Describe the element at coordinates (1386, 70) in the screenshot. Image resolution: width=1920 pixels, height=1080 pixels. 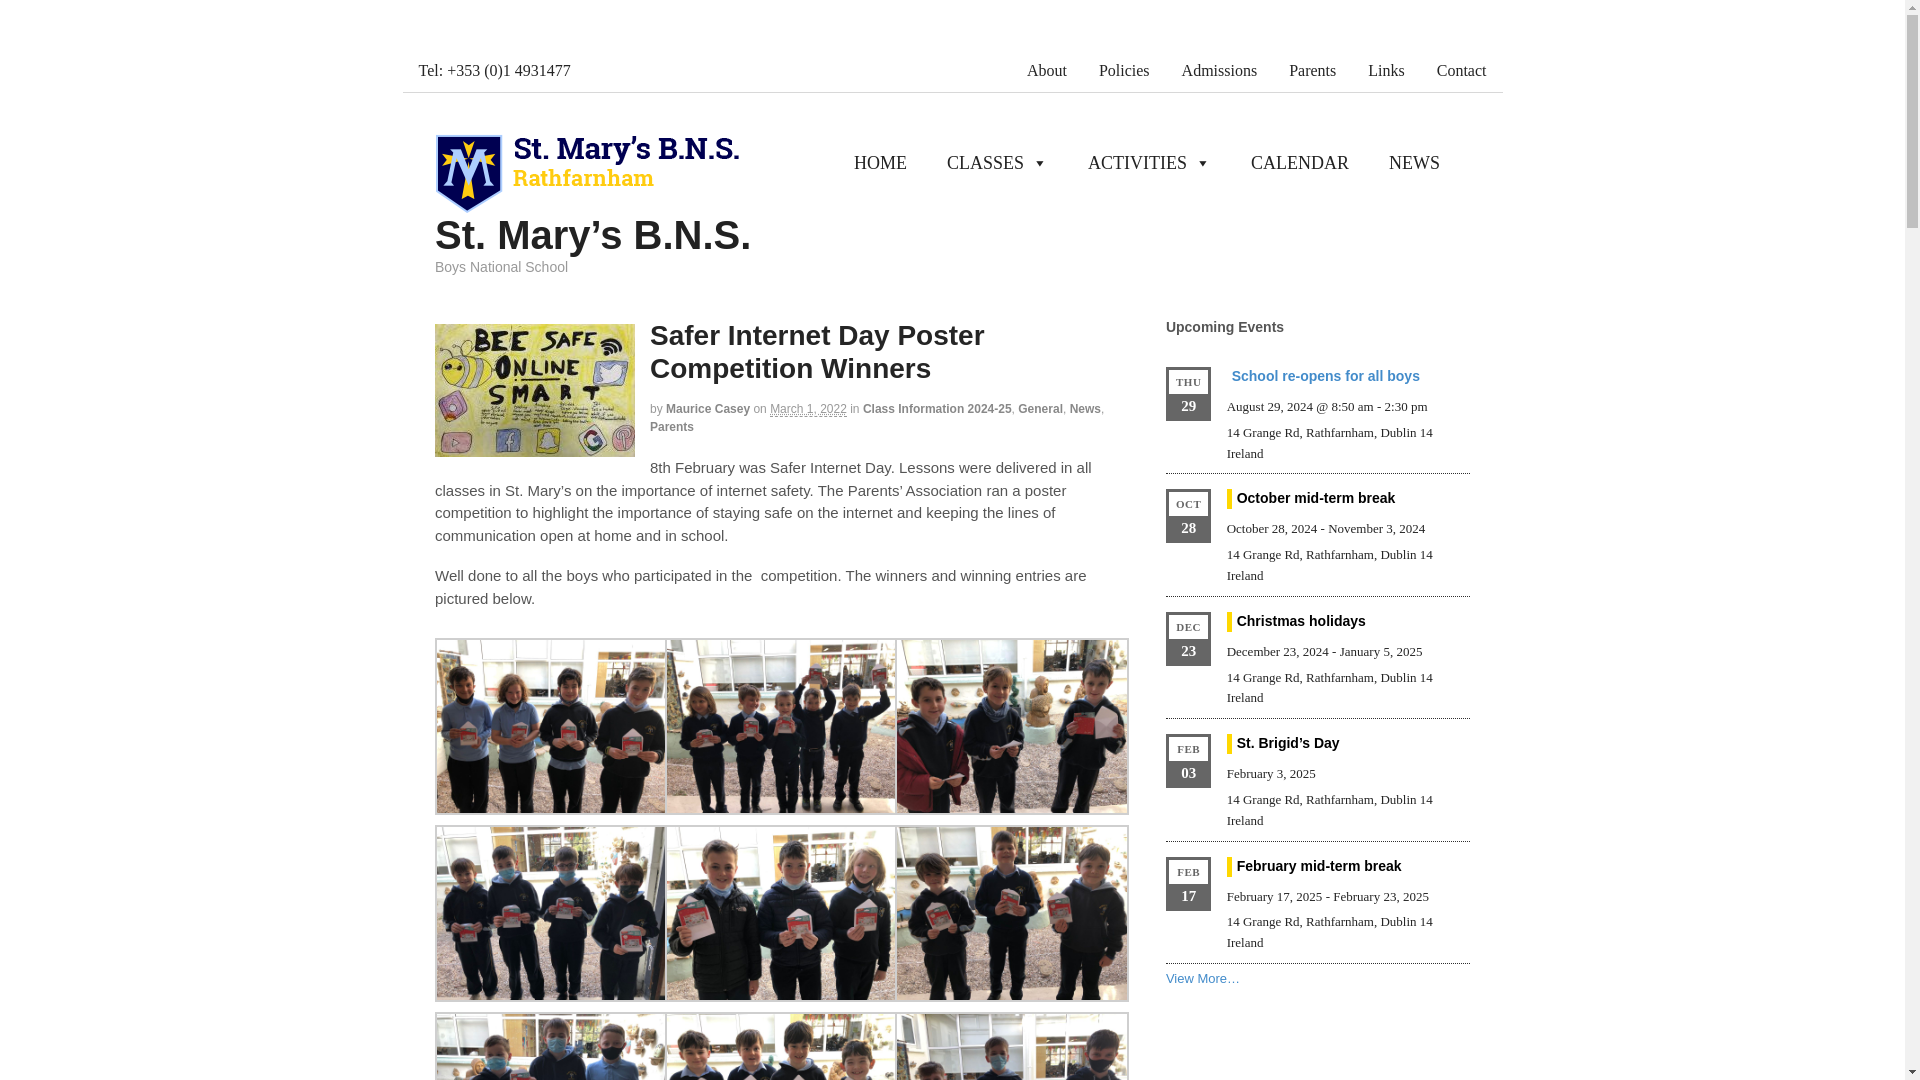
I see `Links` at that location.